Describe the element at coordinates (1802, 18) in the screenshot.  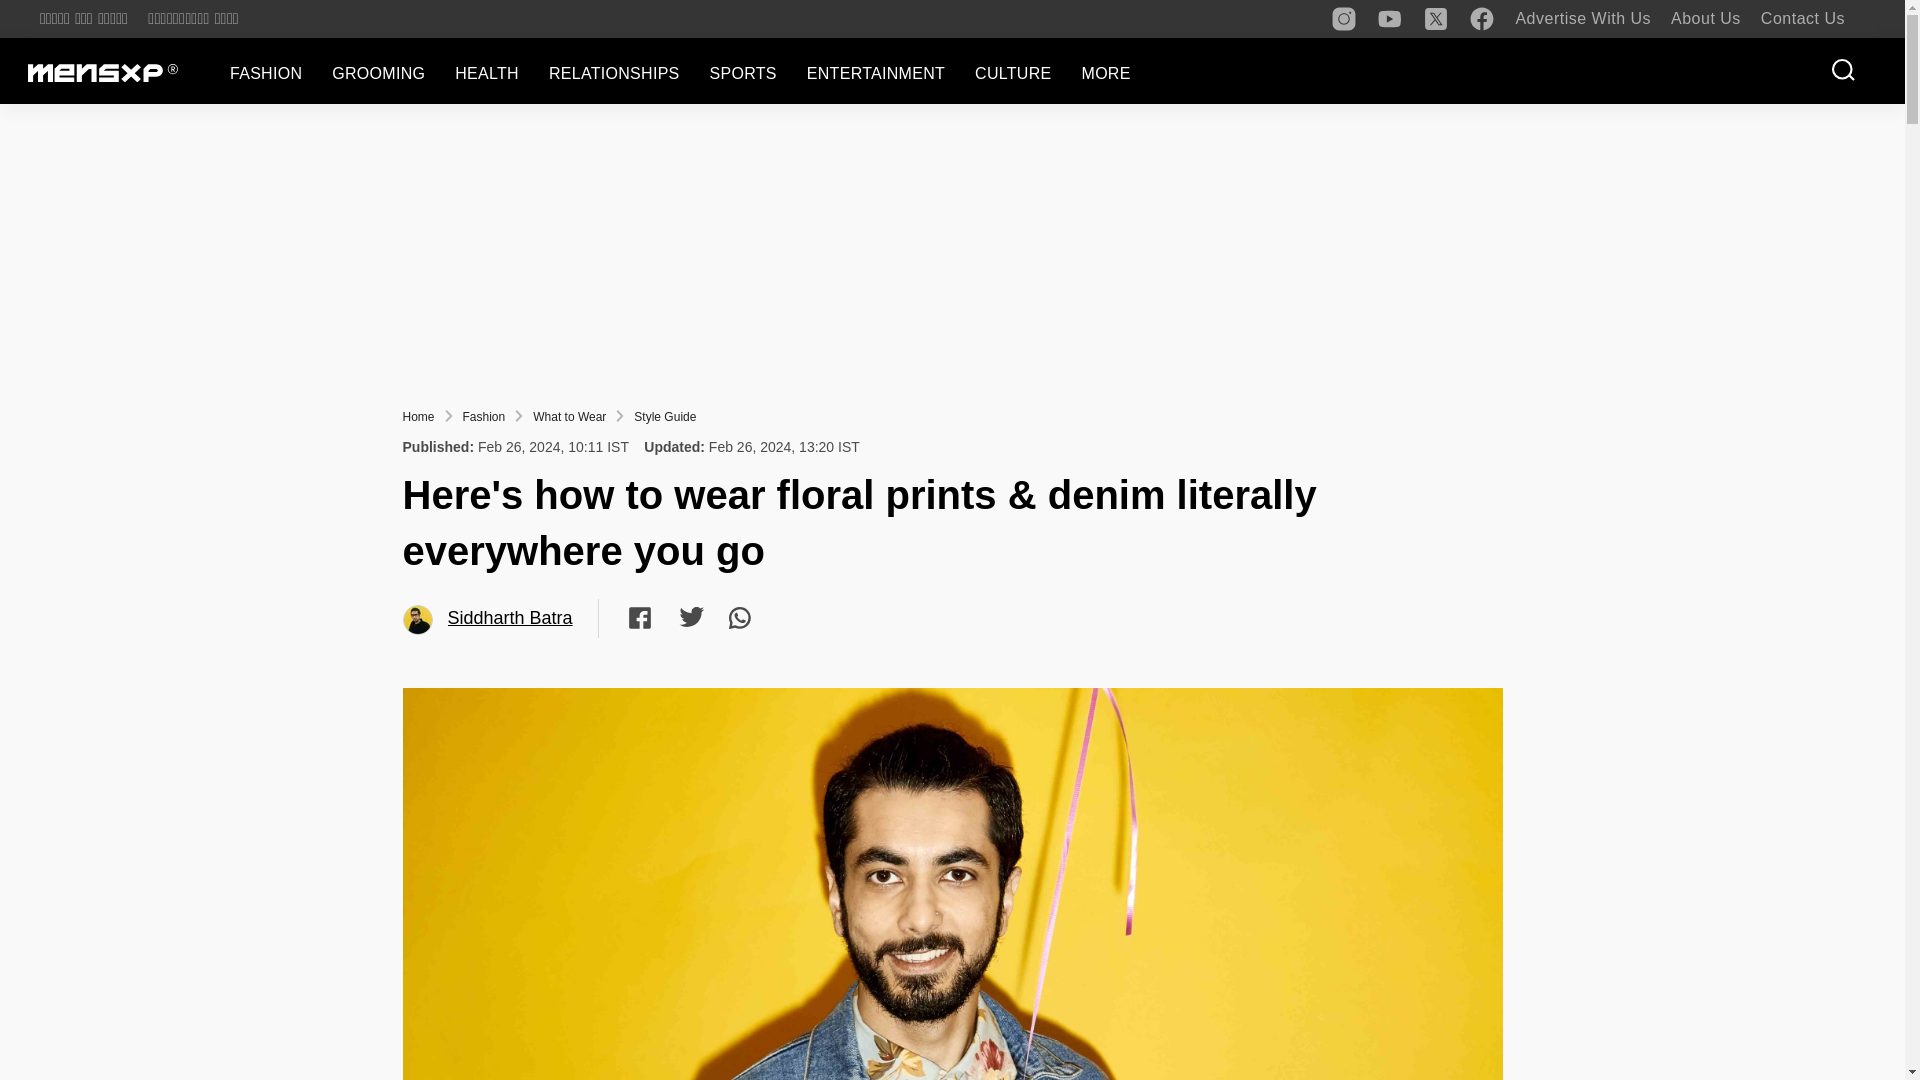
I see `Contact Us` at that location.